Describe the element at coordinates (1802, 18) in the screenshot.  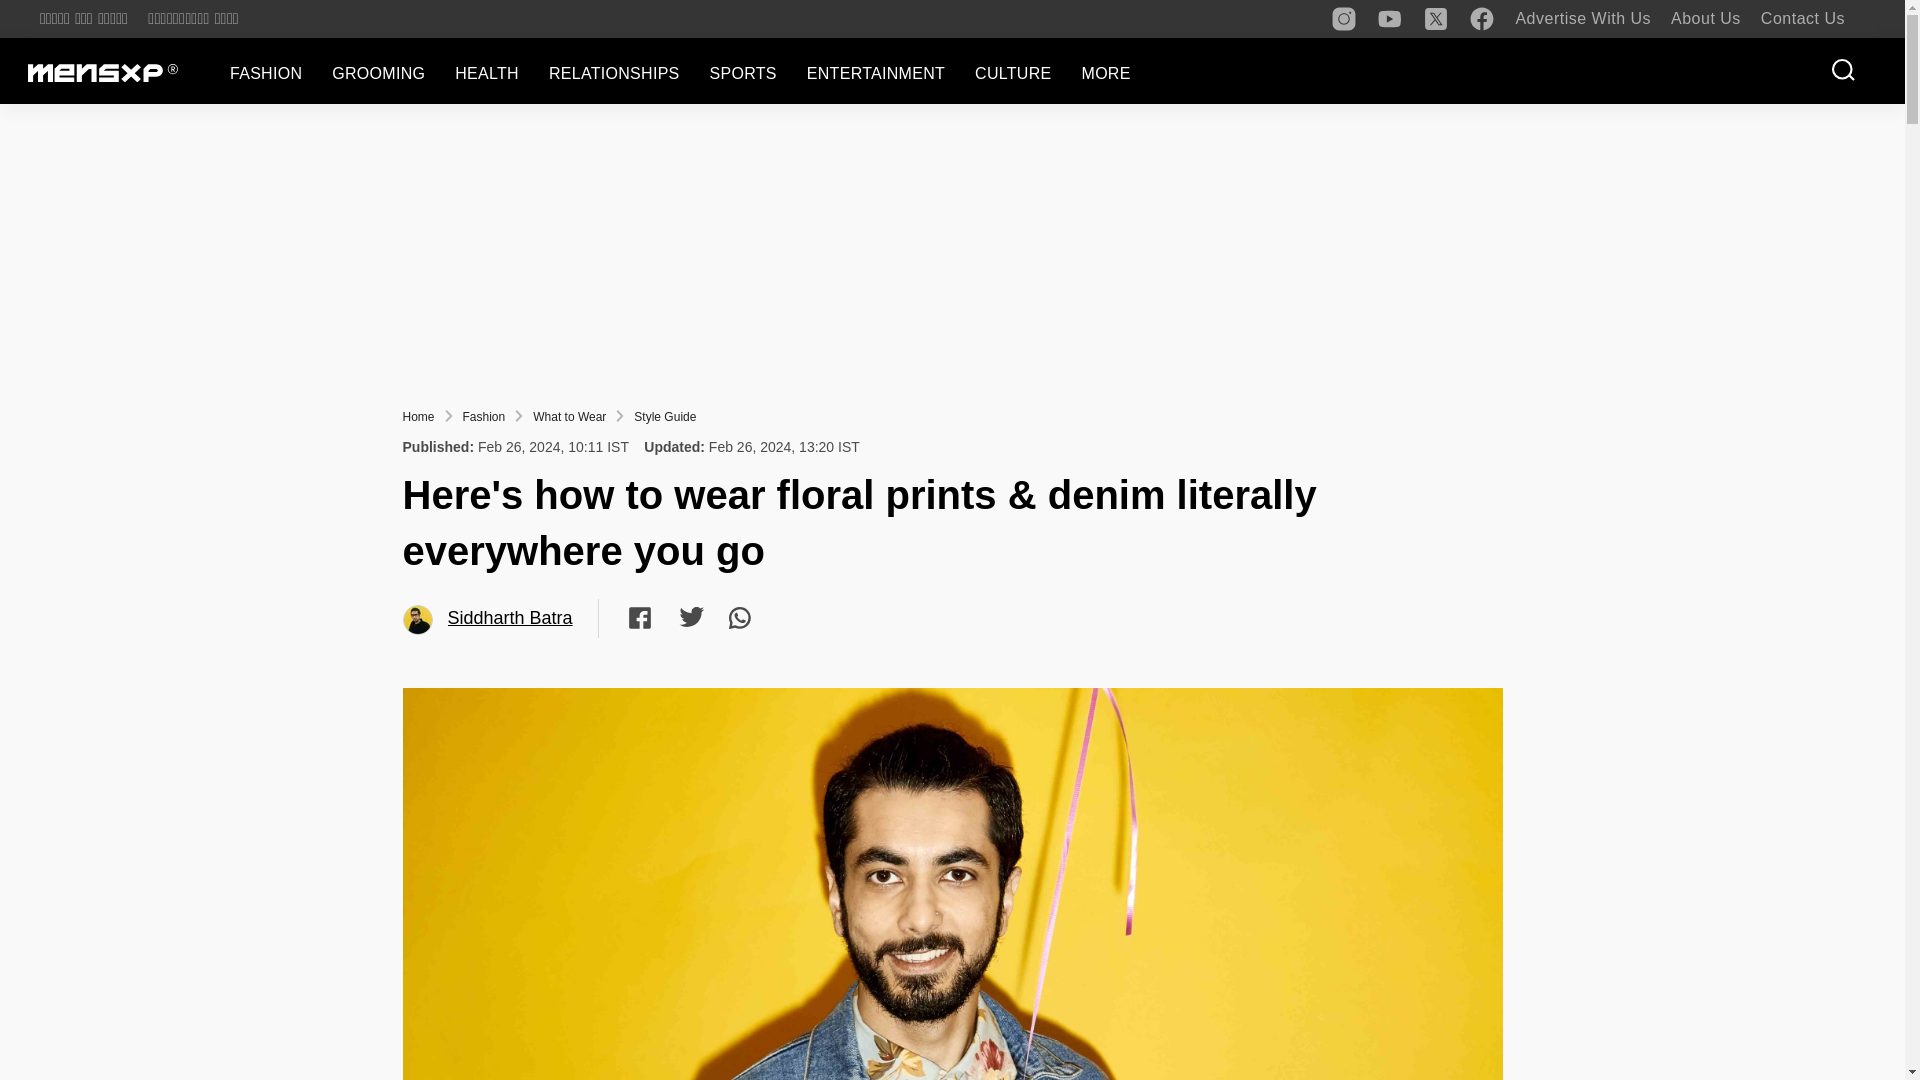
I see `Contact Us` at that location.